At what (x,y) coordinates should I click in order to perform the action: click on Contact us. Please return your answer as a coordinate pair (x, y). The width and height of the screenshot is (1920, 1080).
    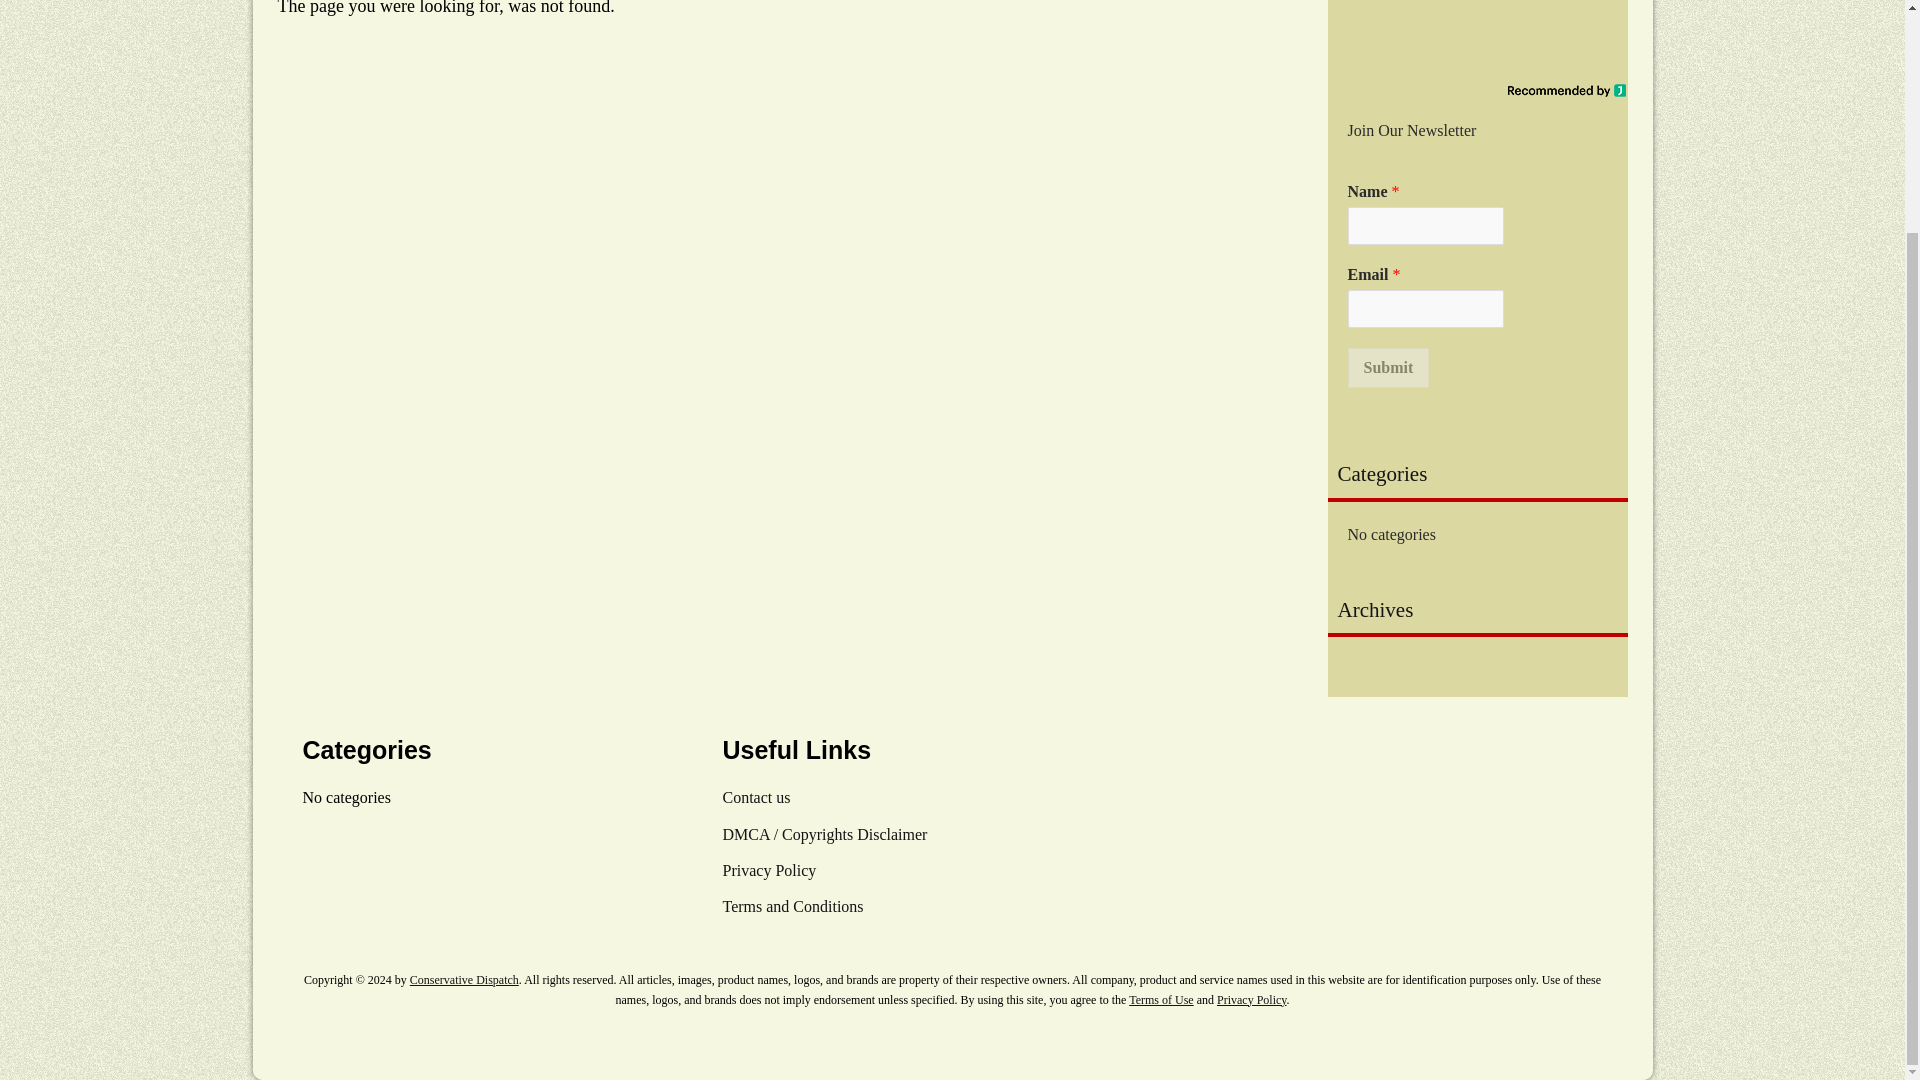
    Looking at the image, I should click on (755, 797).